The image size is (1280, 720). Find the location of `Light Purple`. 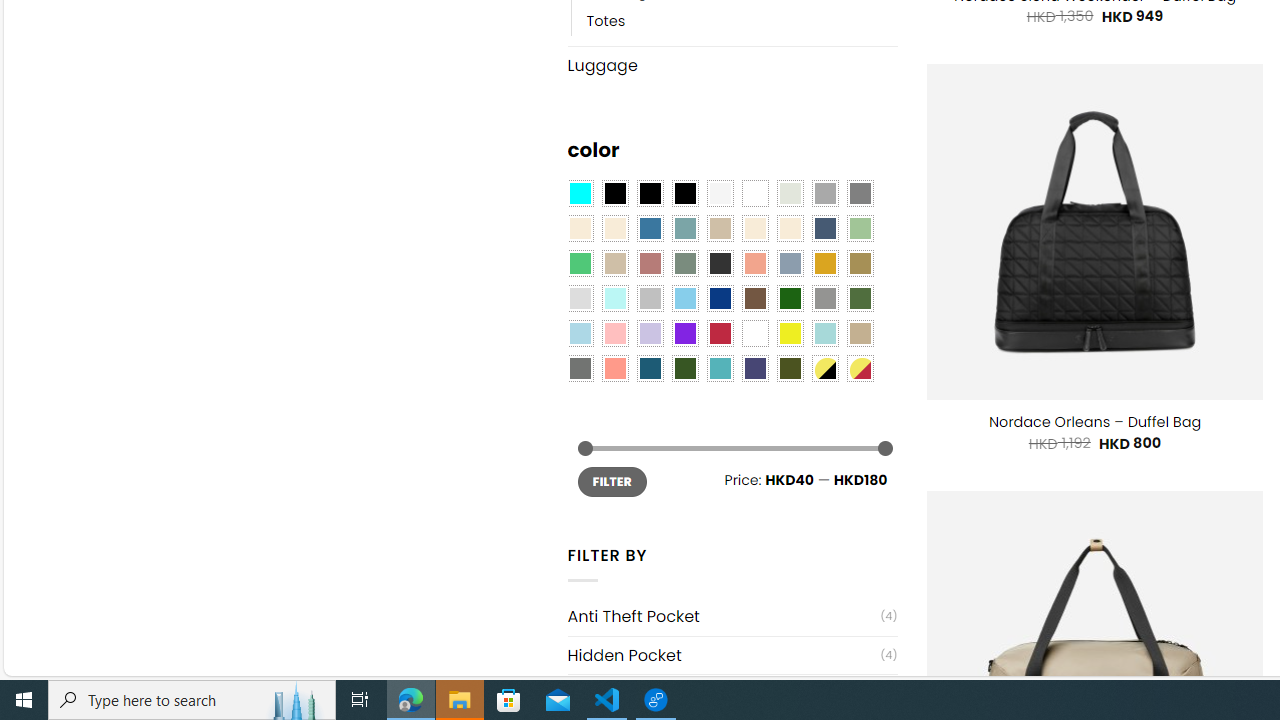

Light Purple is located at coordinates (650, 334).